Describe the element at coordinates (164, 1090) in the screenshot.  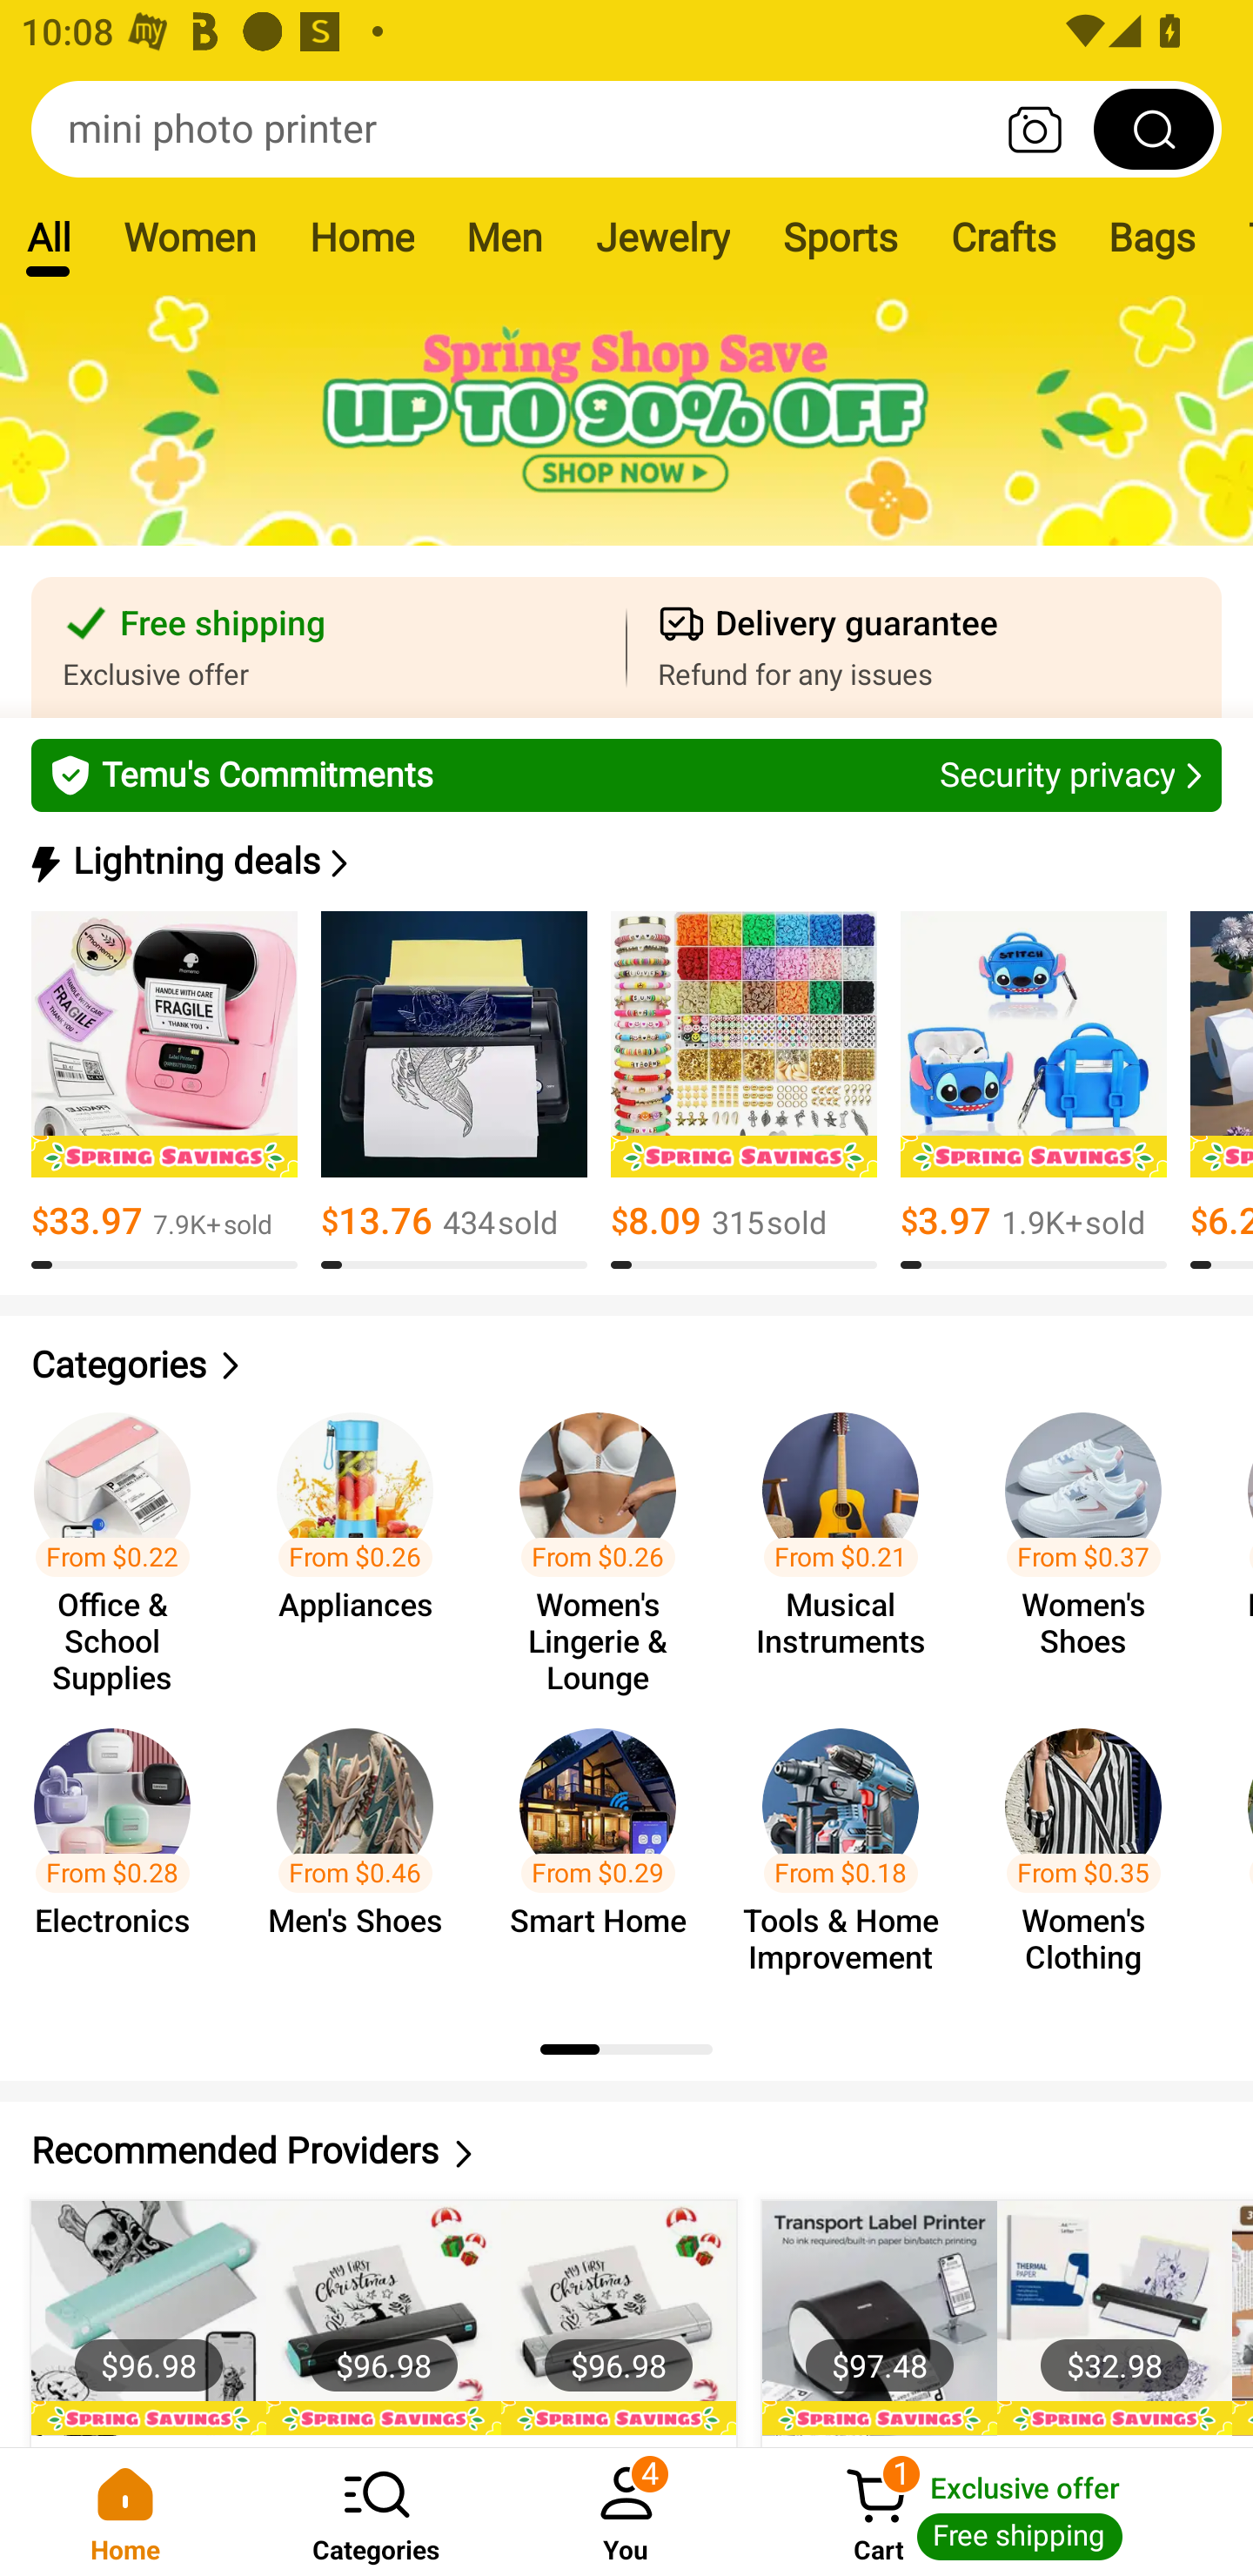
I see `$33.97 7.9K+￼sold 8.0` at that location.